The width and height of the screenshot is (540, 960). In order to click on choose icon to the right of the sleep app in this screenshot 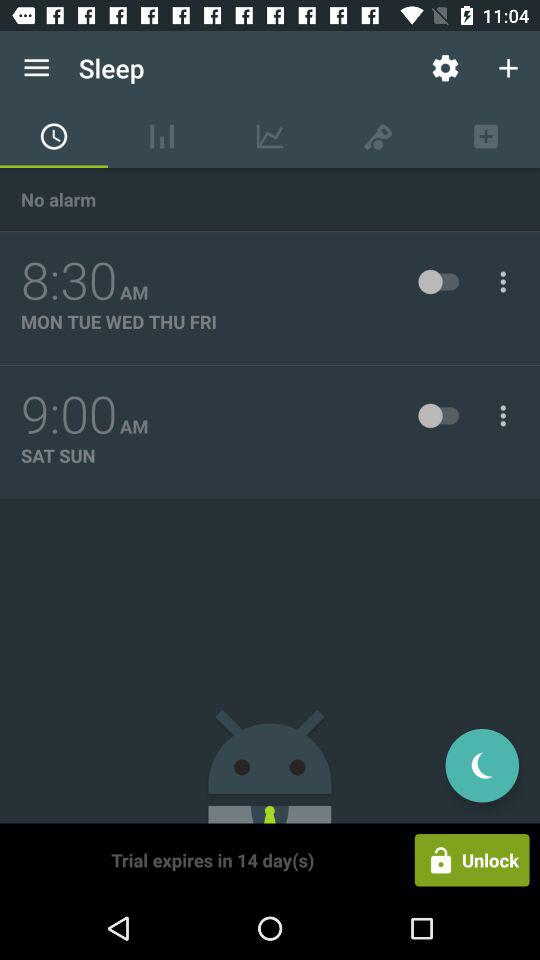, I will do `click(444, 68)`.